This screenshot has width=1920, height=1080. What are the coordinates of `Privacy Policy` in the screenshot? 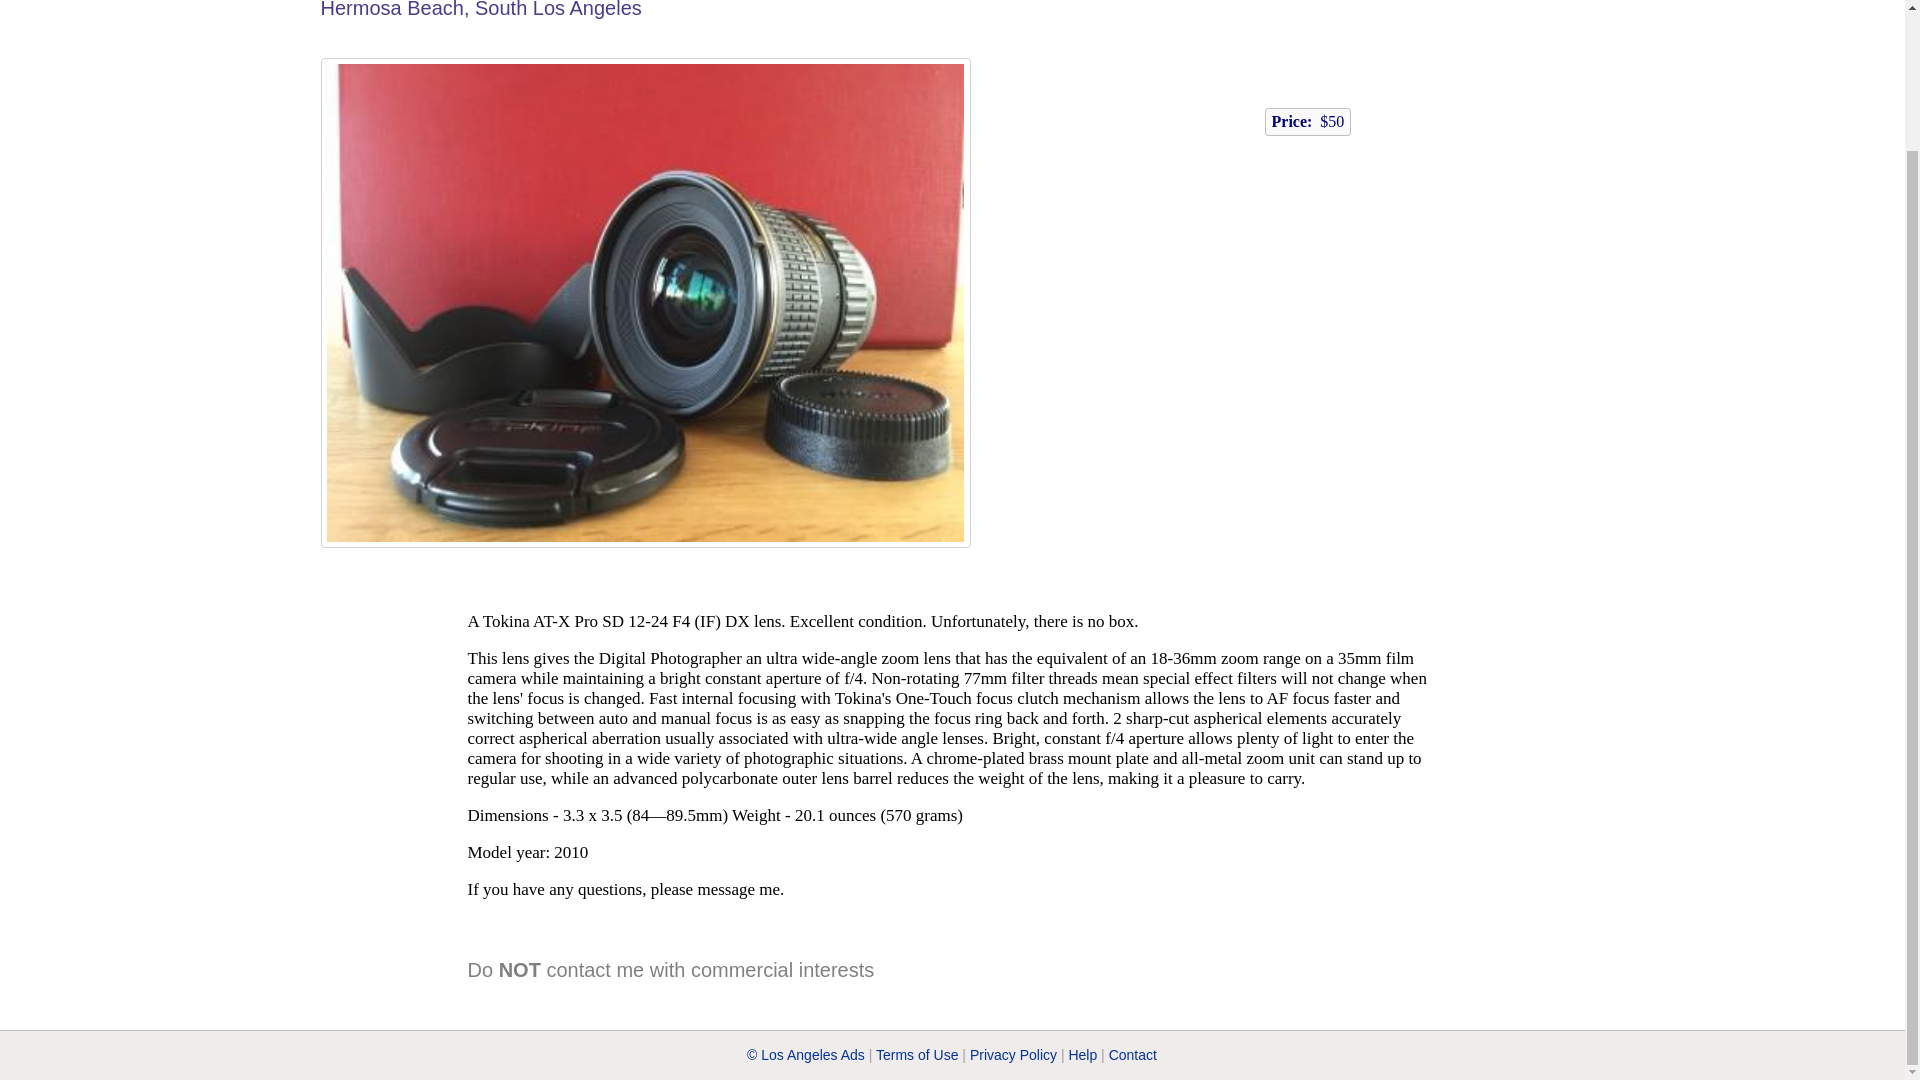 It's located at (1013, 1054).